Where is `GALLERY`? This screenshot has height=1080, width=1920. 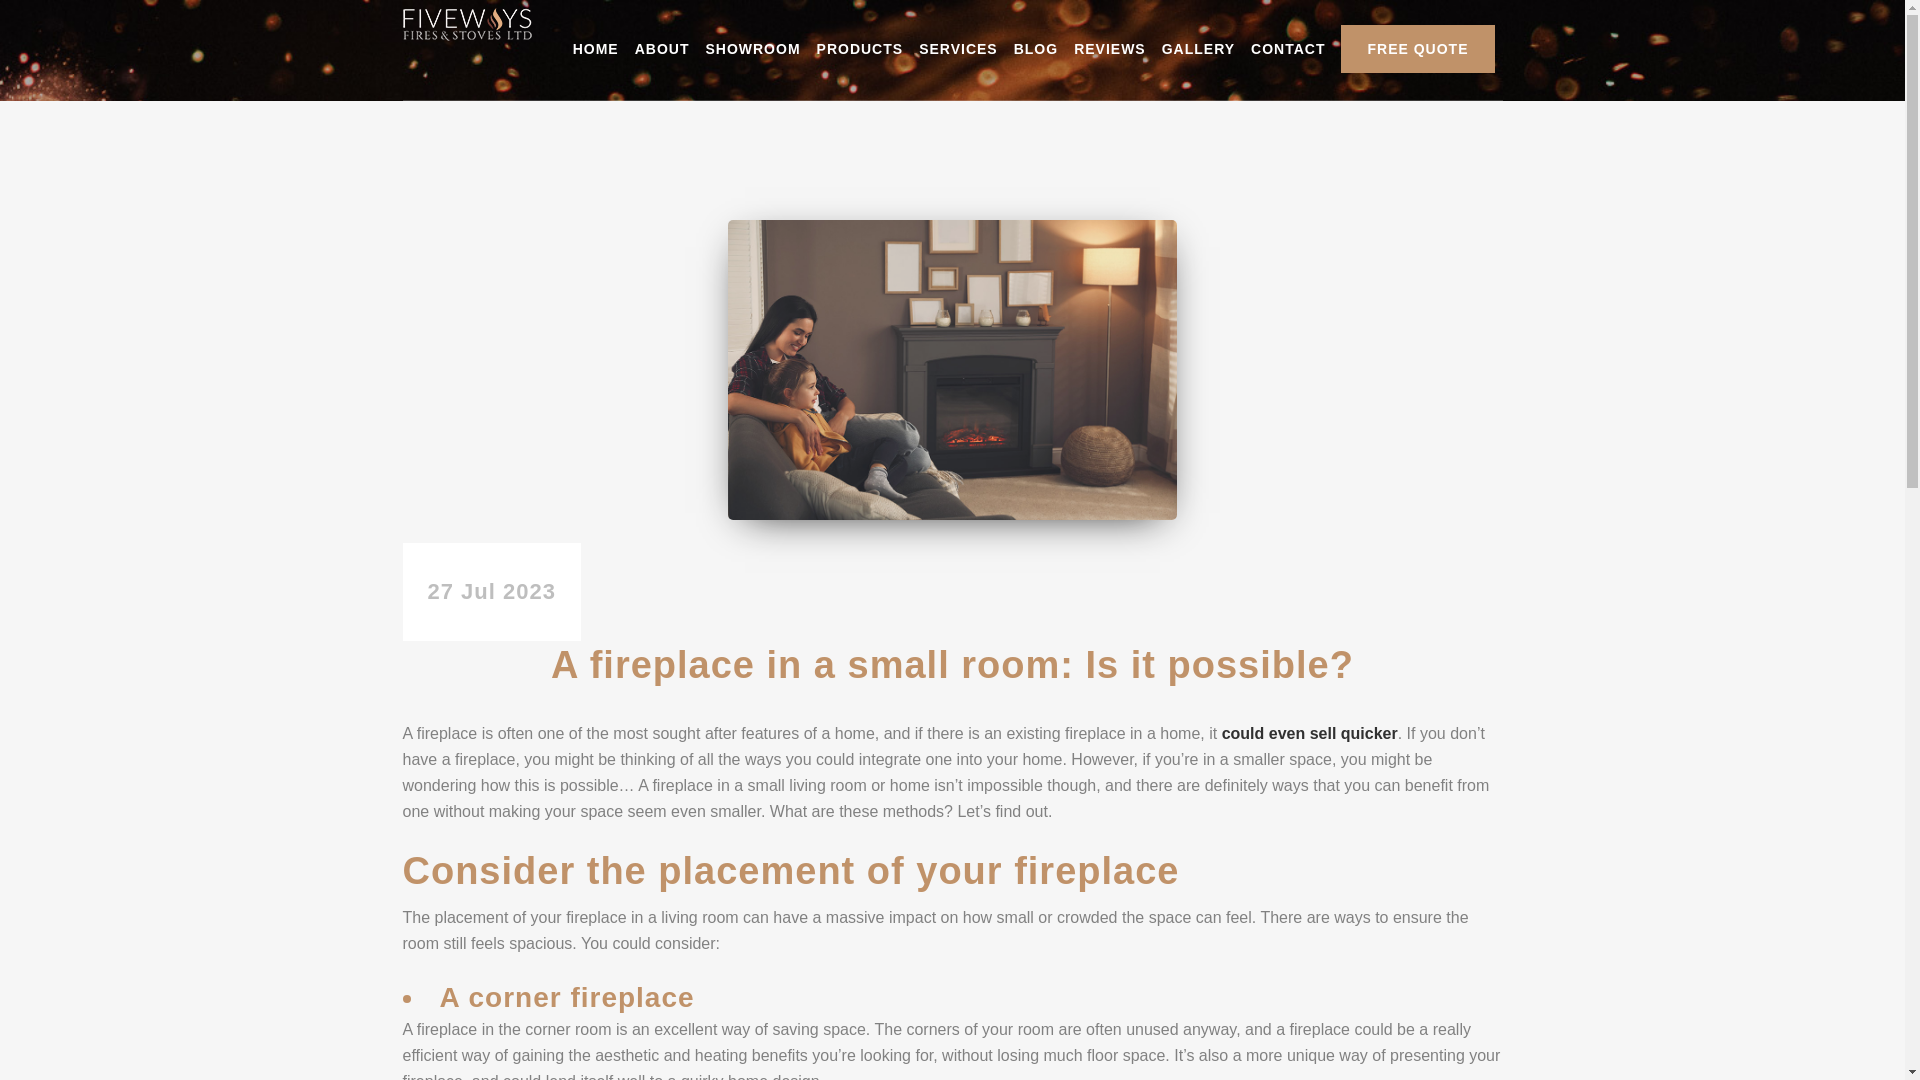 GALLERY is located at coordinates (1198, 50).